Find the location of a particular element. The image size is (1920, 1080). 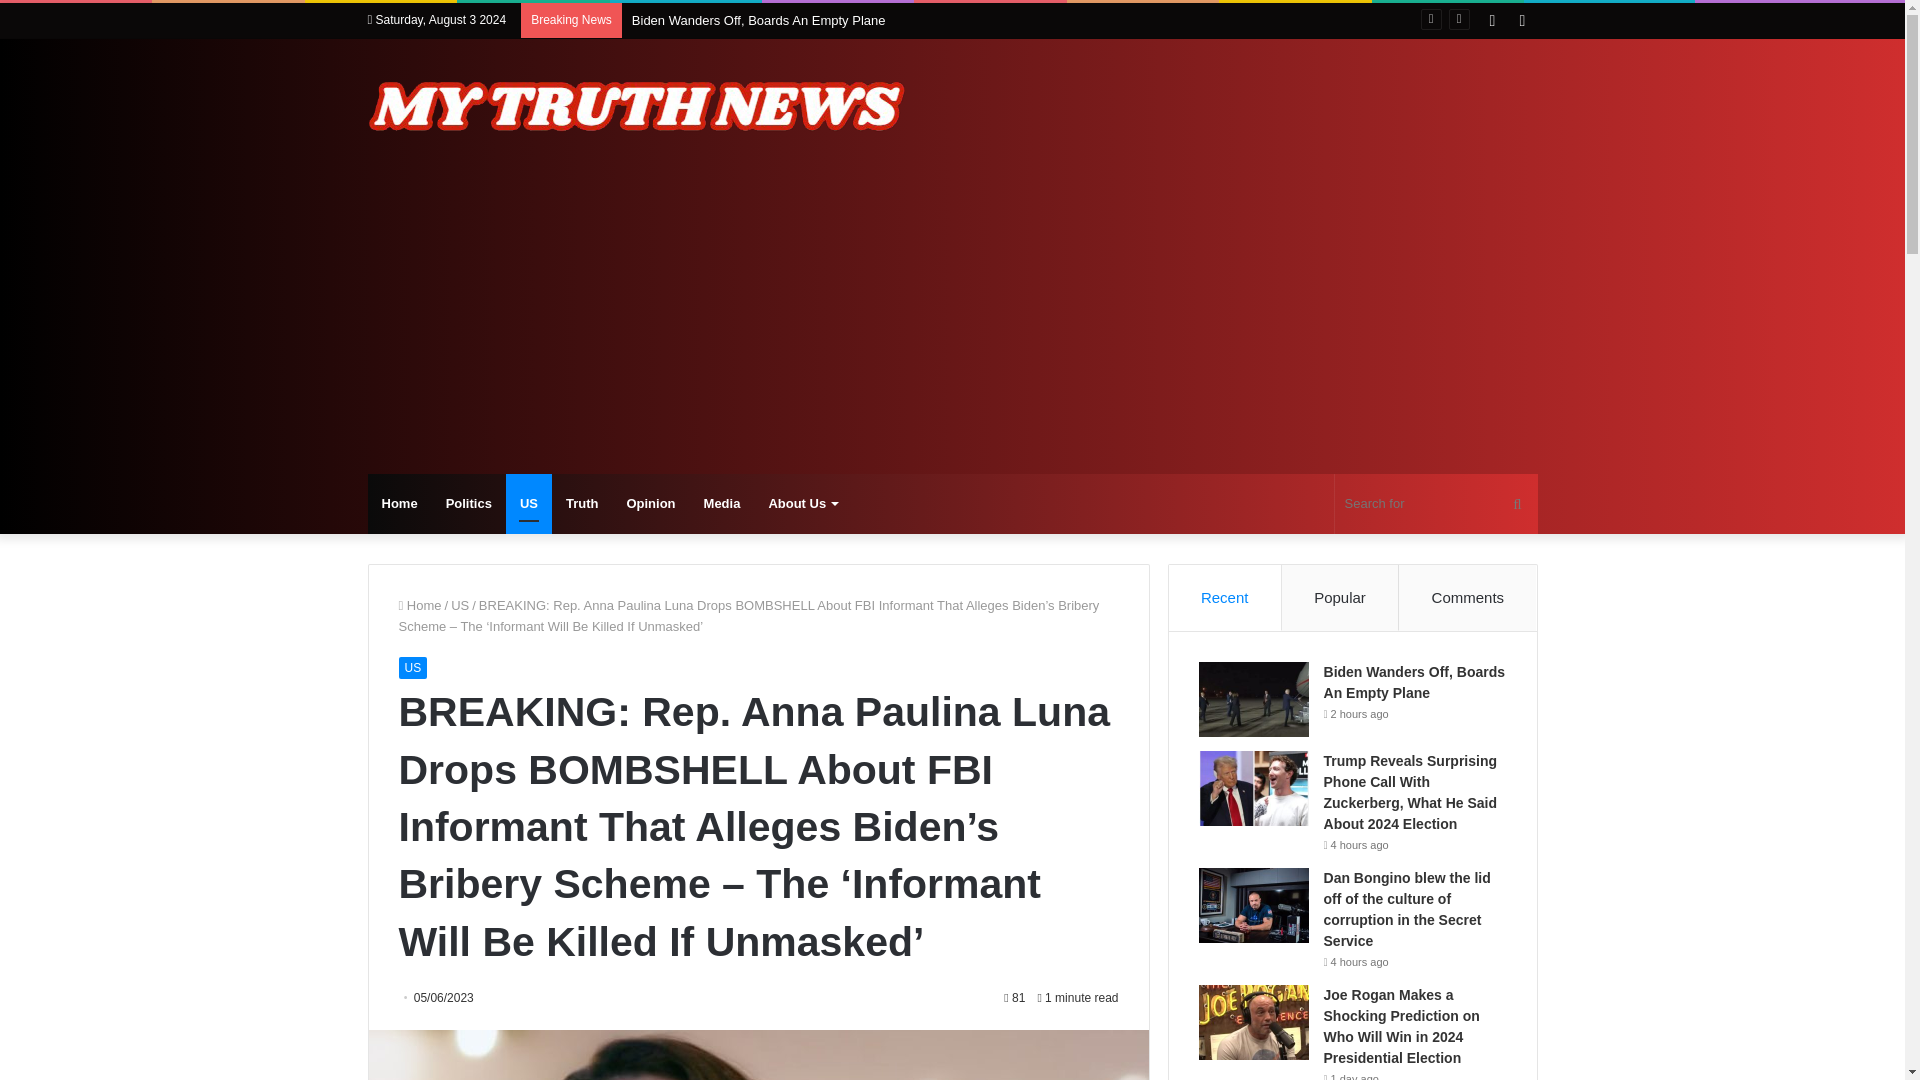

Home is located at coordinates (400, 504).